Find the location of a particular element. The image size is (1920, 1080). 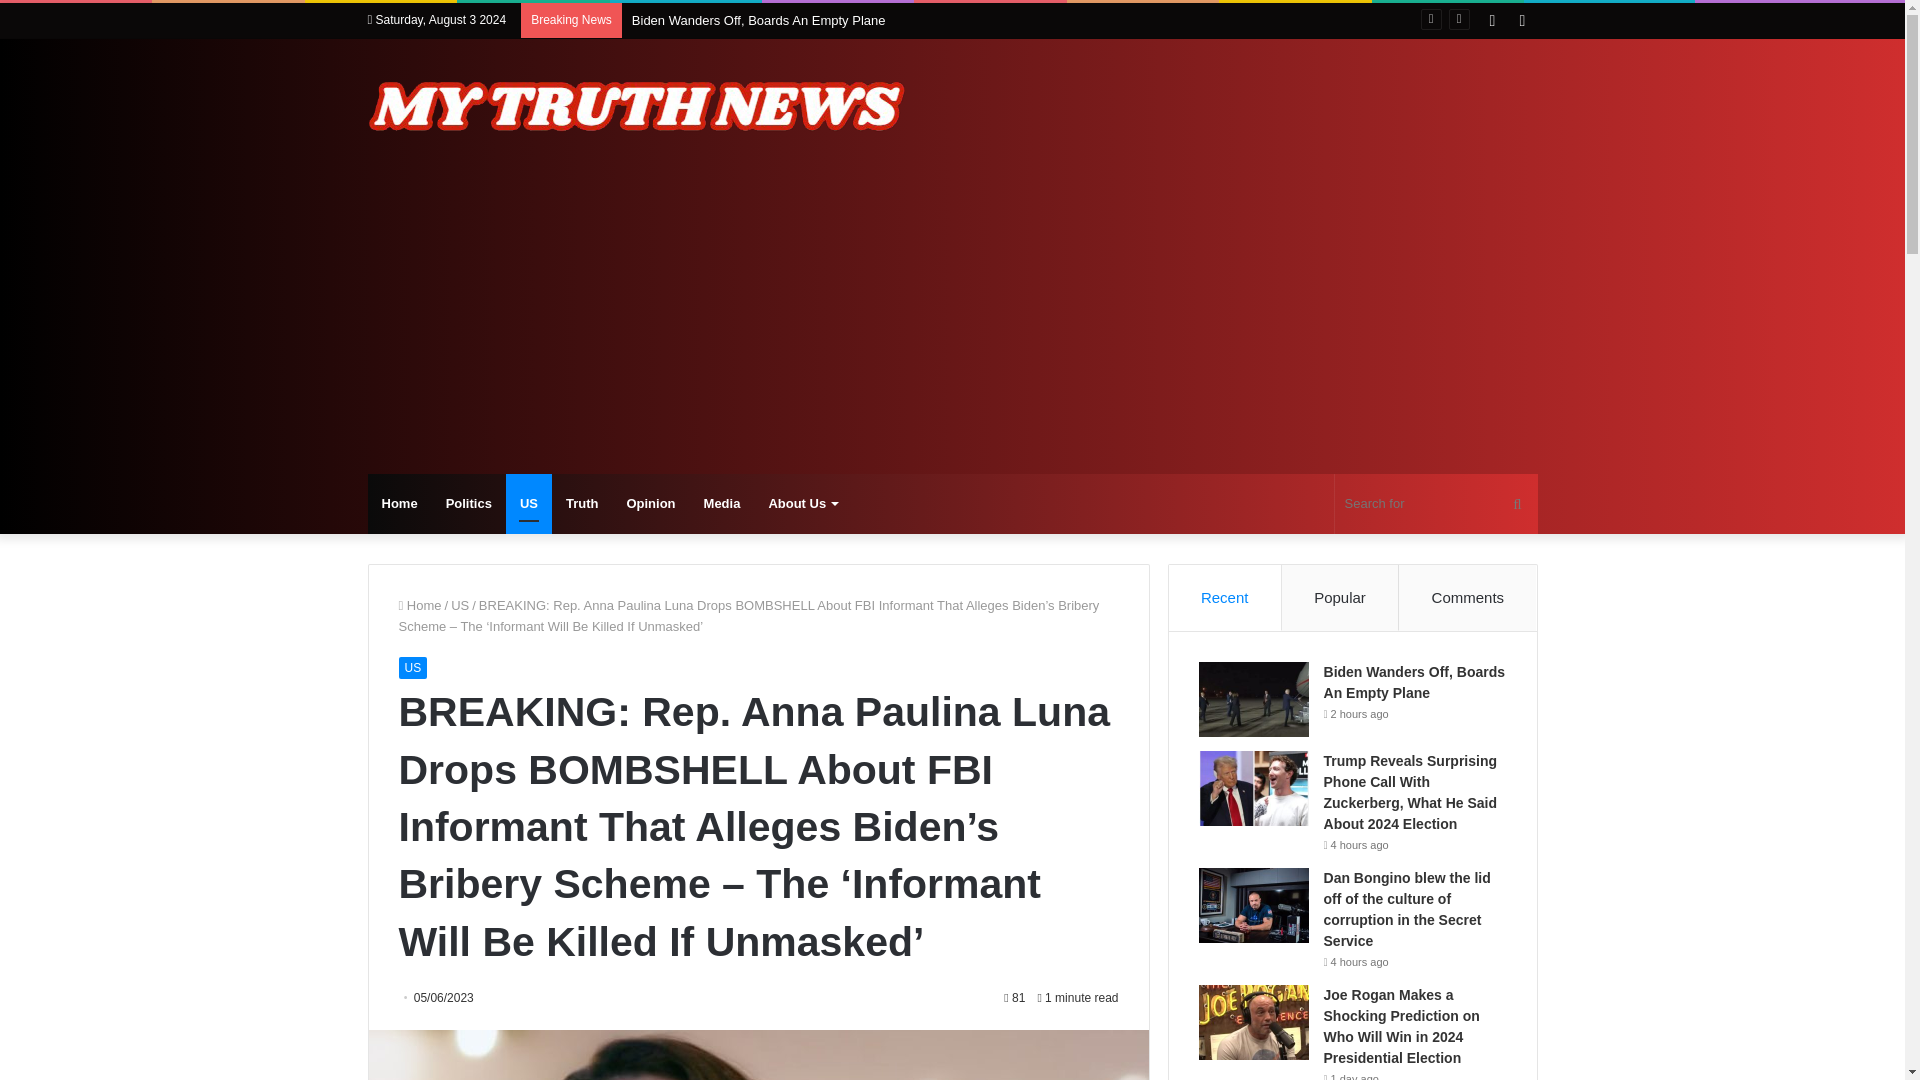

Home is located at coordinates (400, 504).